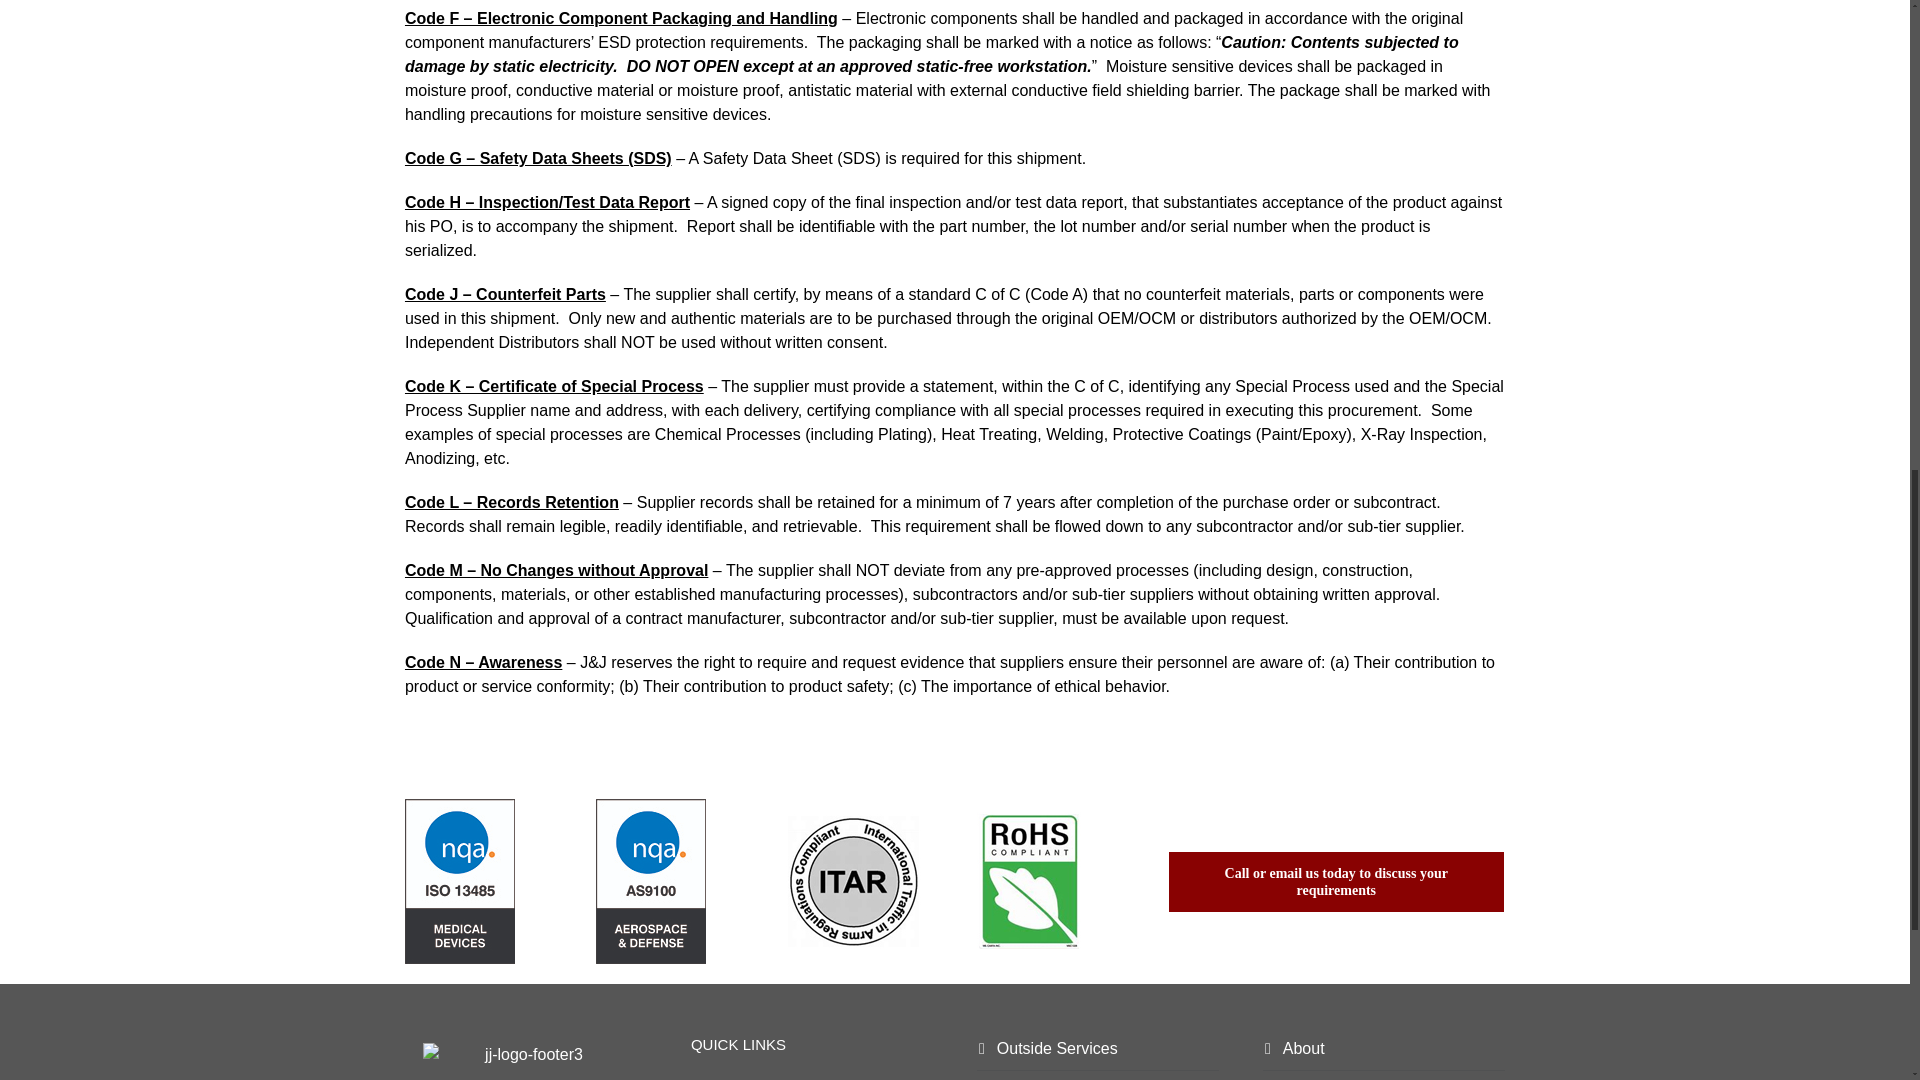 This screenshot has width=1920, height=1080. What do you see at coordinates (1336, 882) in the screenshot?
I see `Call or email us today to discuss your requirements` at bounding box center [1336, 882].